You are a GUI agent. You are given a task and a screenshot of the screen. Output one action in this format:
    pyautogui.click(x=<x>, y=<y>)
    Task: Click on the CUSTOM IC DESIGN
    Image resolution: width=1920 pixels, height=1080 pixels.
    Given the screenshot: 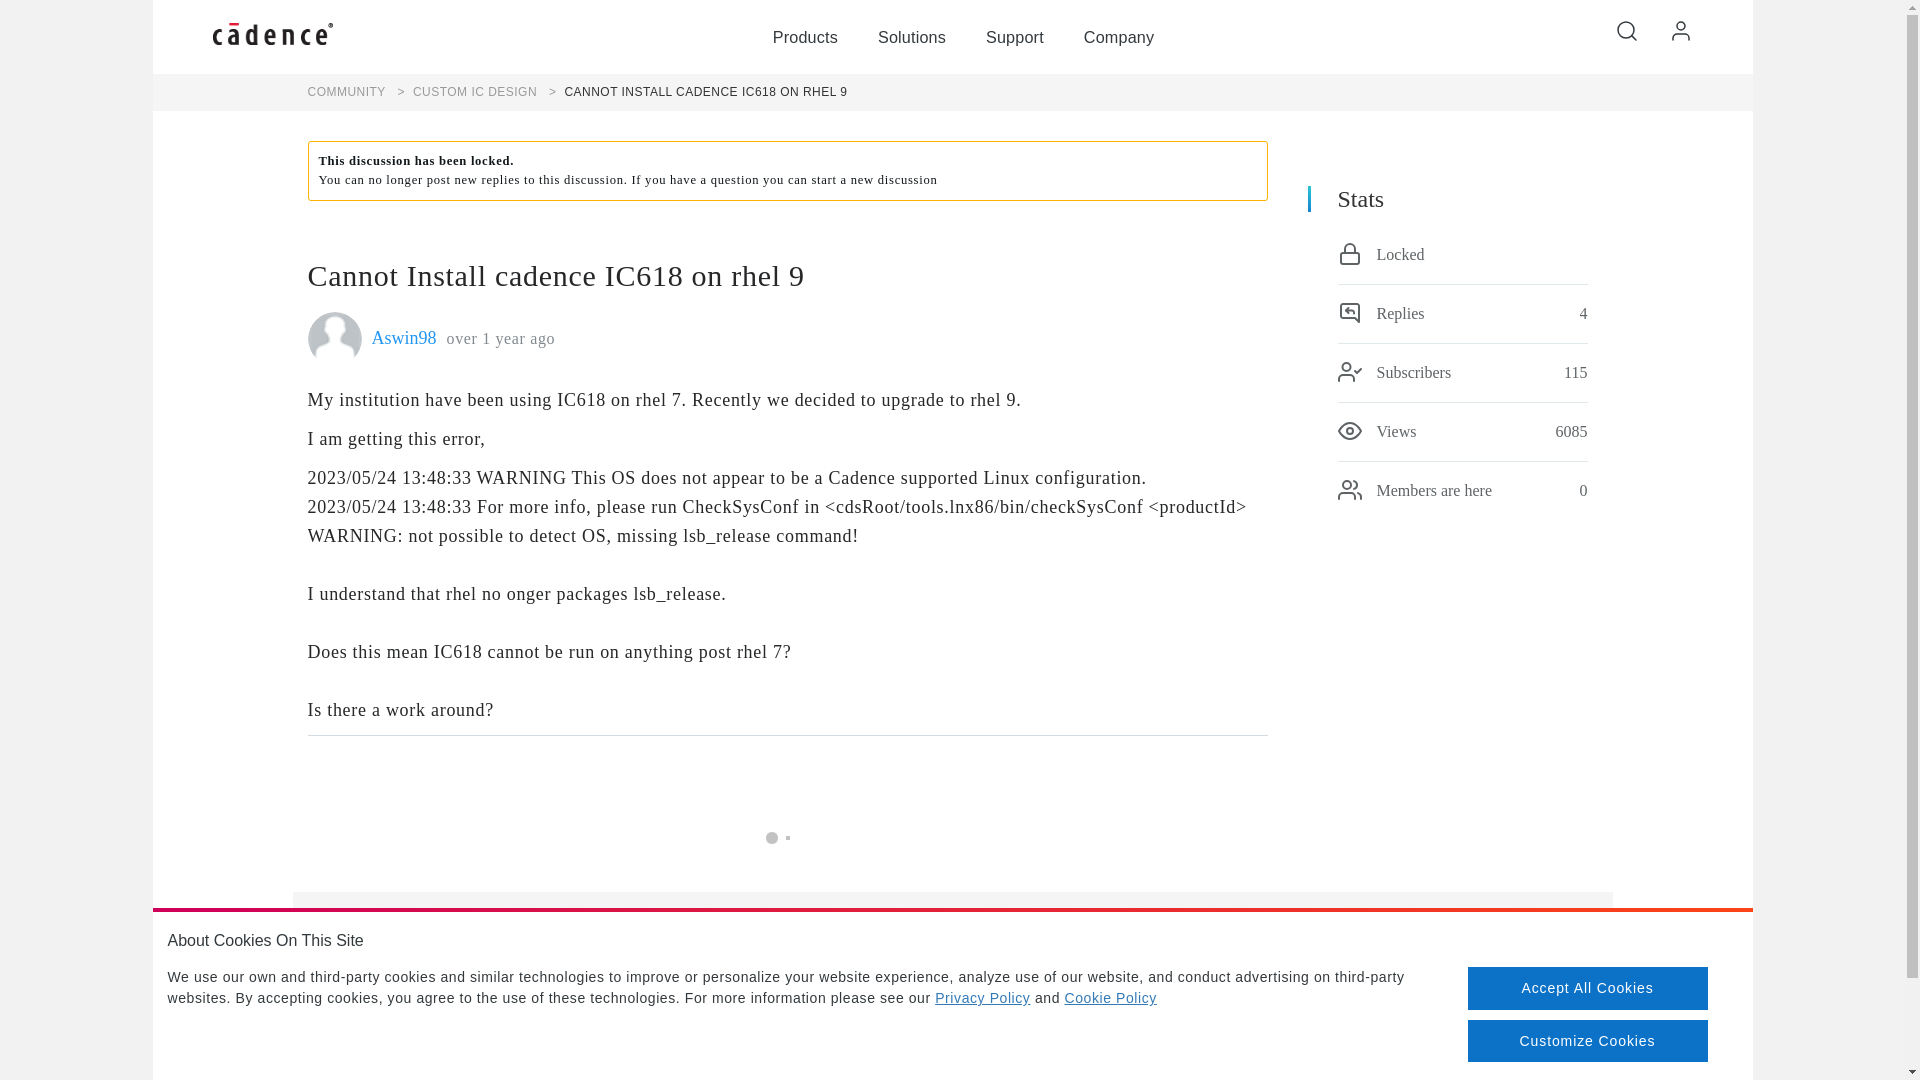 What is the action you would take?
    pyautogui.click(x=463, y=92)
    